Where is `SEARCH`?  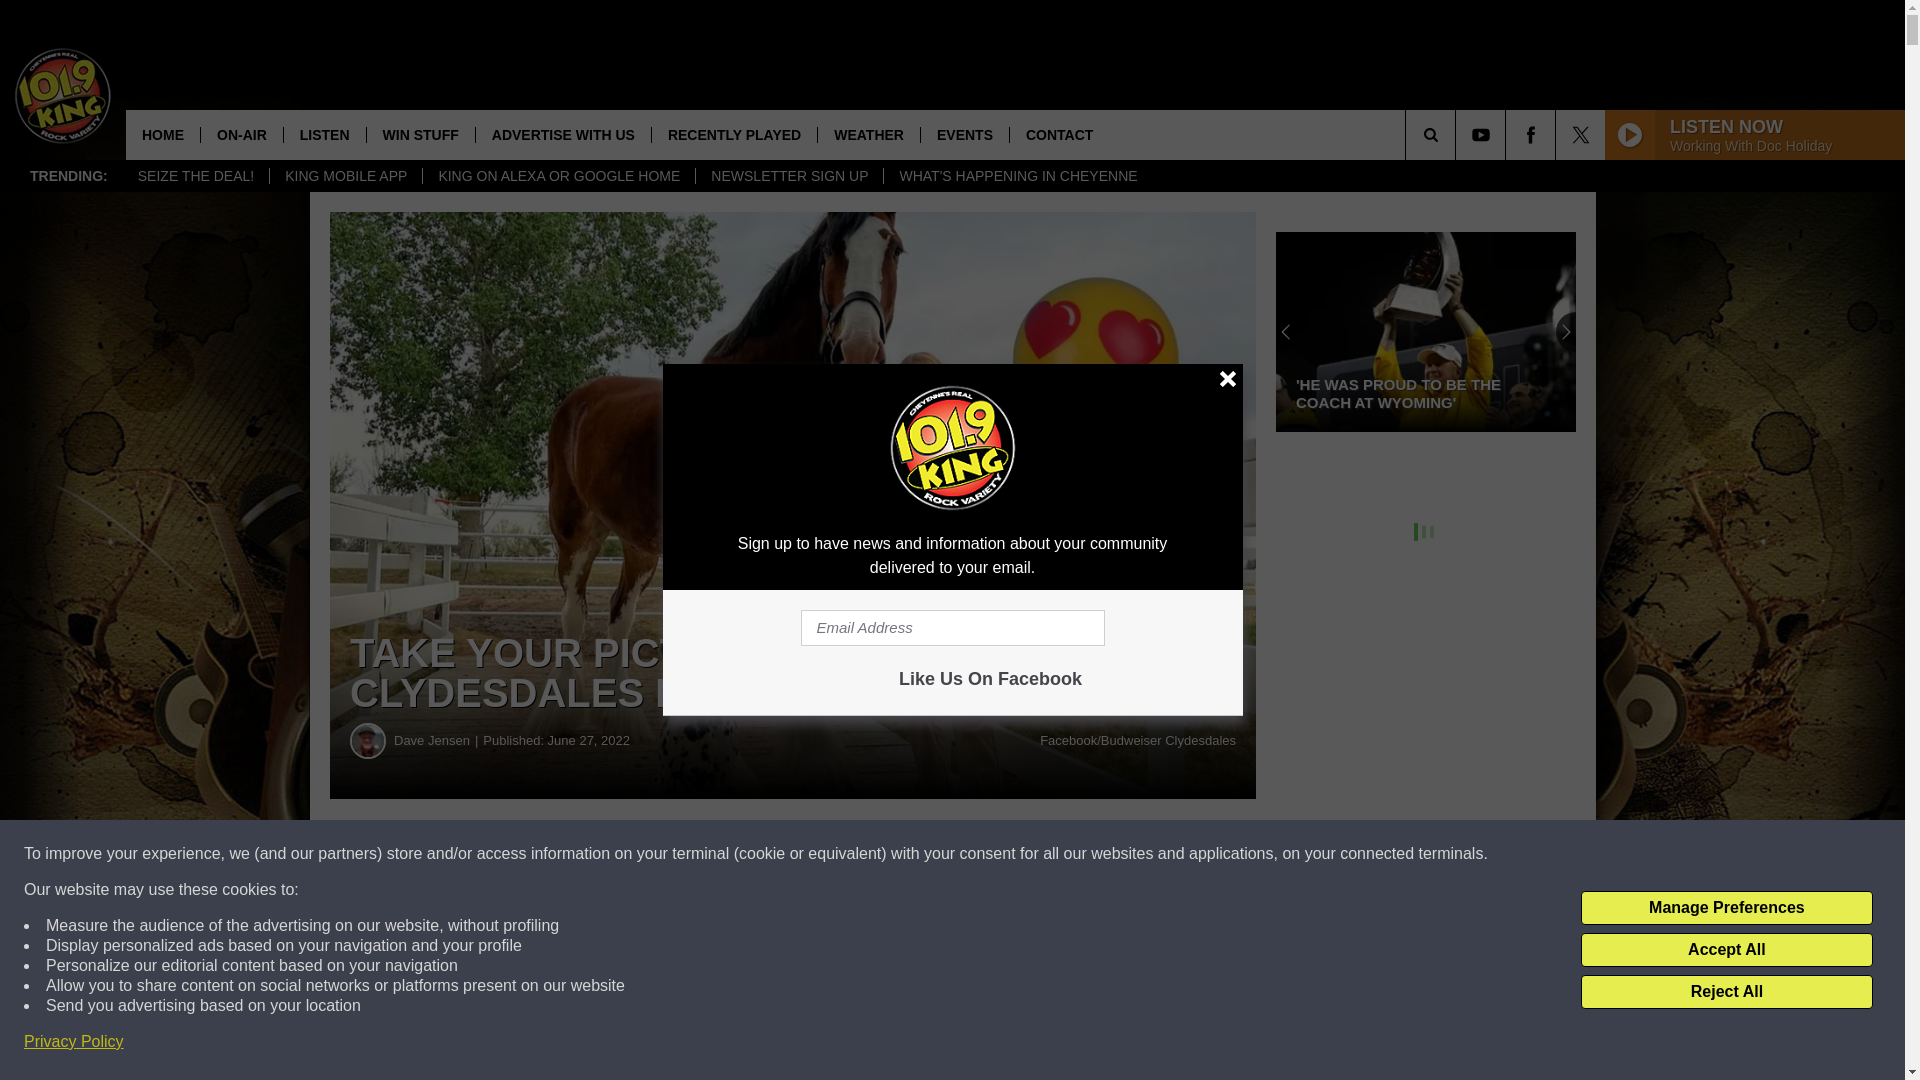 SEARCH is located at coordinates (1458, 134).